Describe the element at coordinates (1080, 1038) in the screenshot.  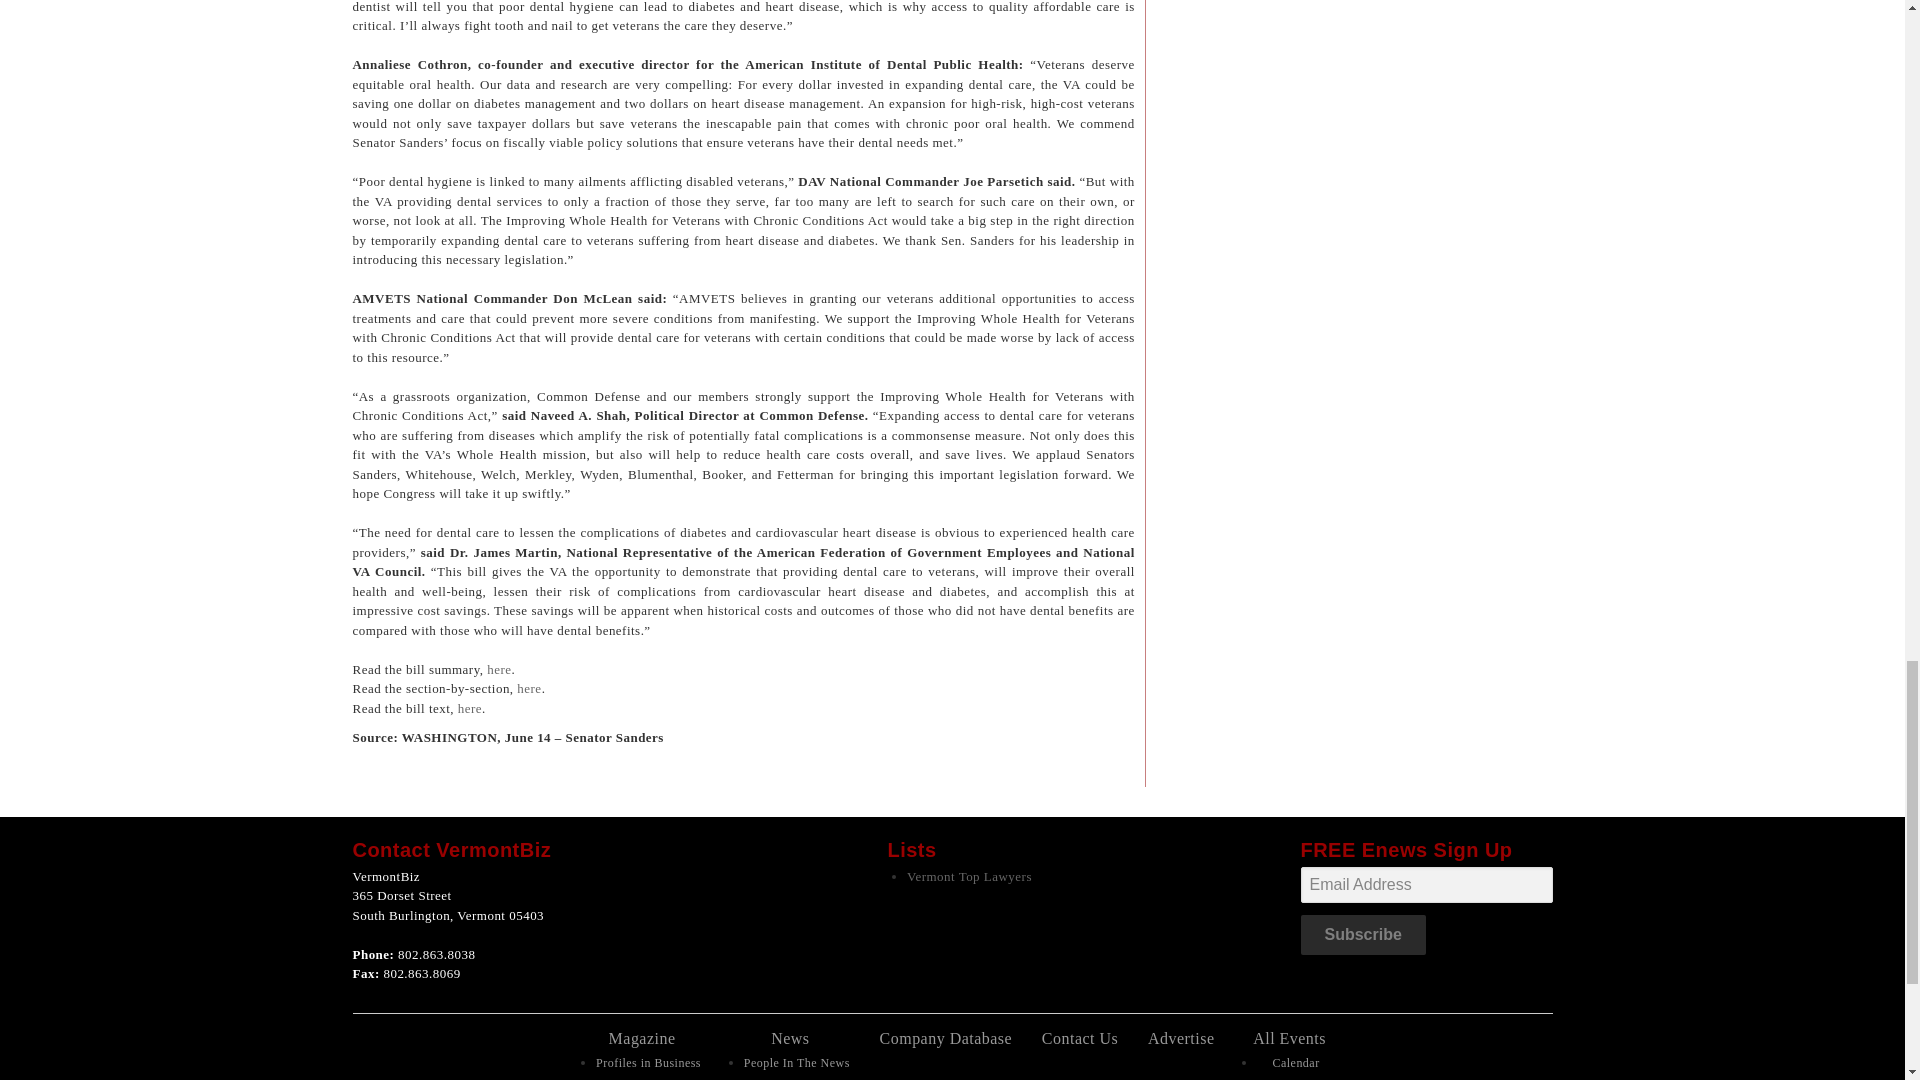
I see `Contact Us` at that location.